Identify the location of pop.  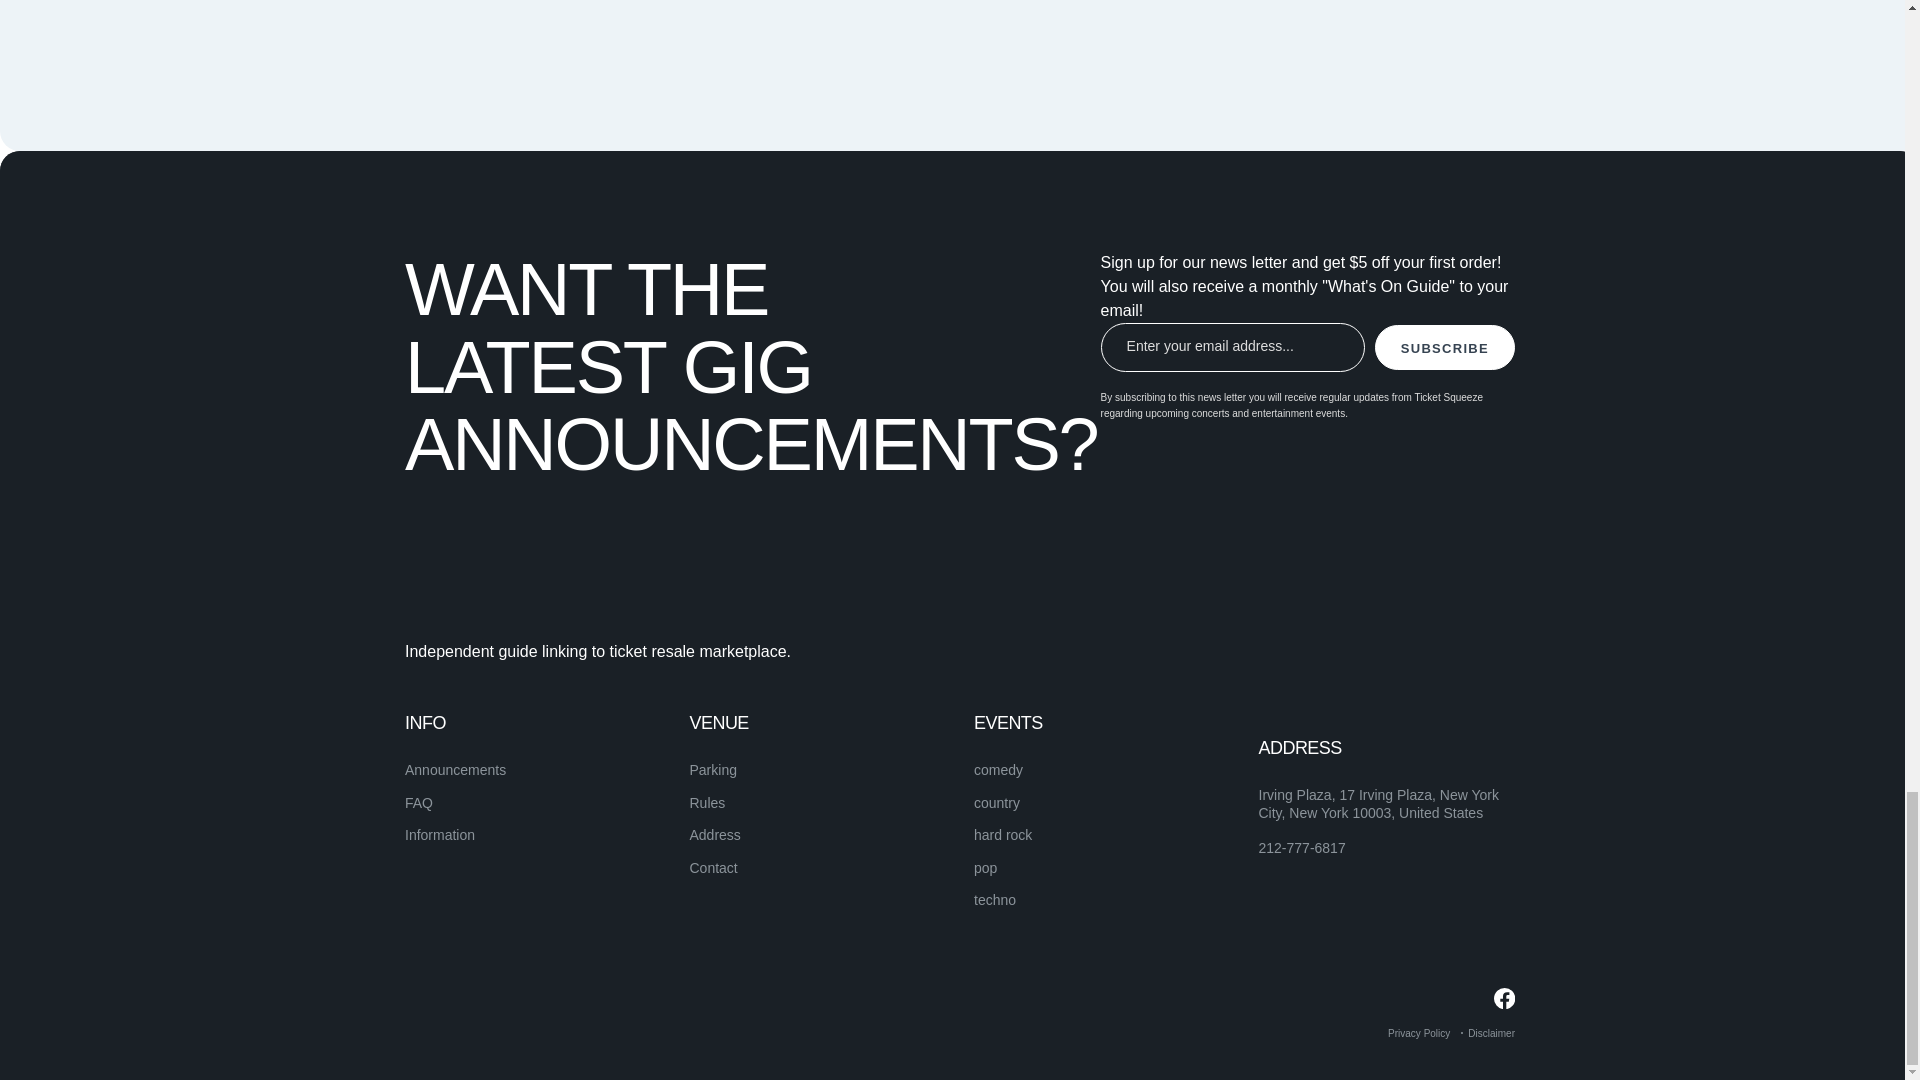
(984, 867).